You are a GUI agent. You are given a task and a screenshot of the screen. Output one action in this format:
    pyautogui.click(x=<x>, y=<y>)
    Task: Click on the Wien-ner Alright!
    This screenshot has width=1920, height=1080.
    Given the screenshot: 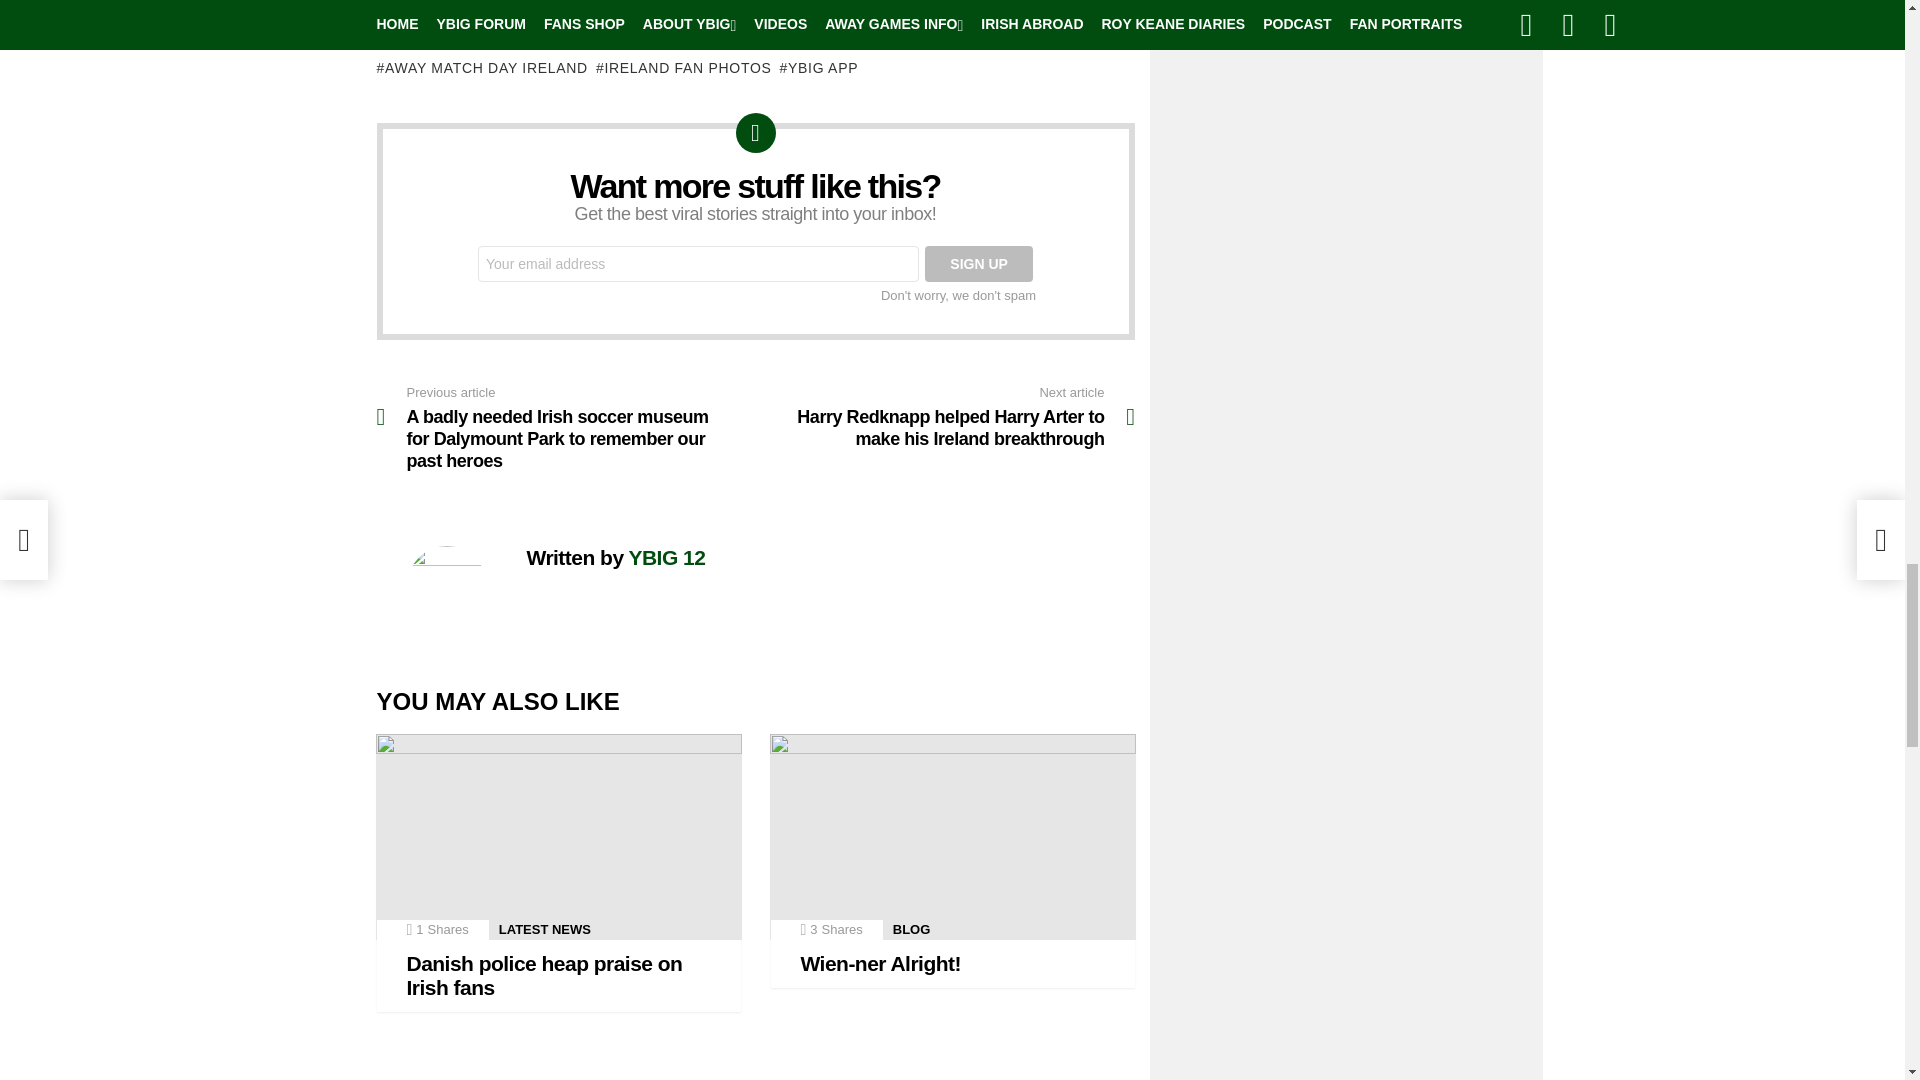 What is the action you would take?
    pyautogui.click(x=952, y=836)
    